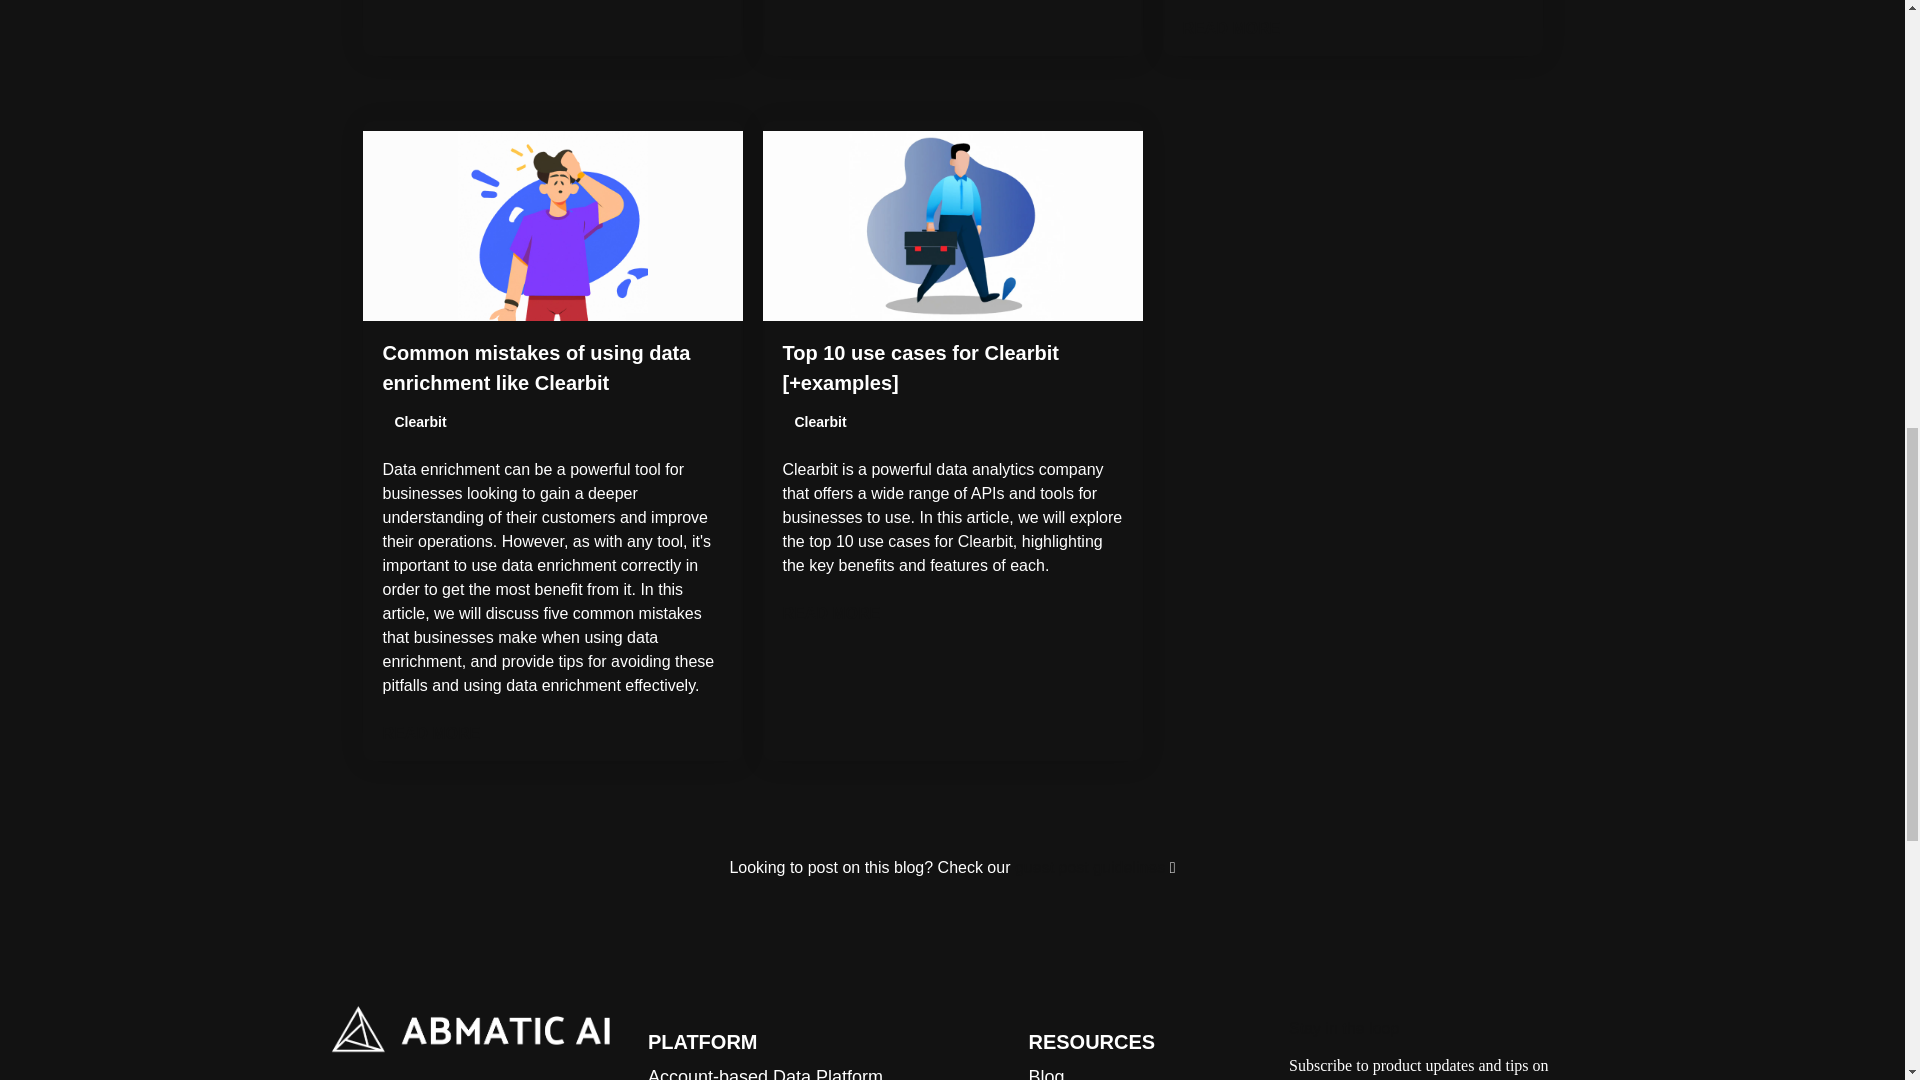  Describe the element at coordinates (820, 422) in the screenshot. I see `Clearbit` at that location.